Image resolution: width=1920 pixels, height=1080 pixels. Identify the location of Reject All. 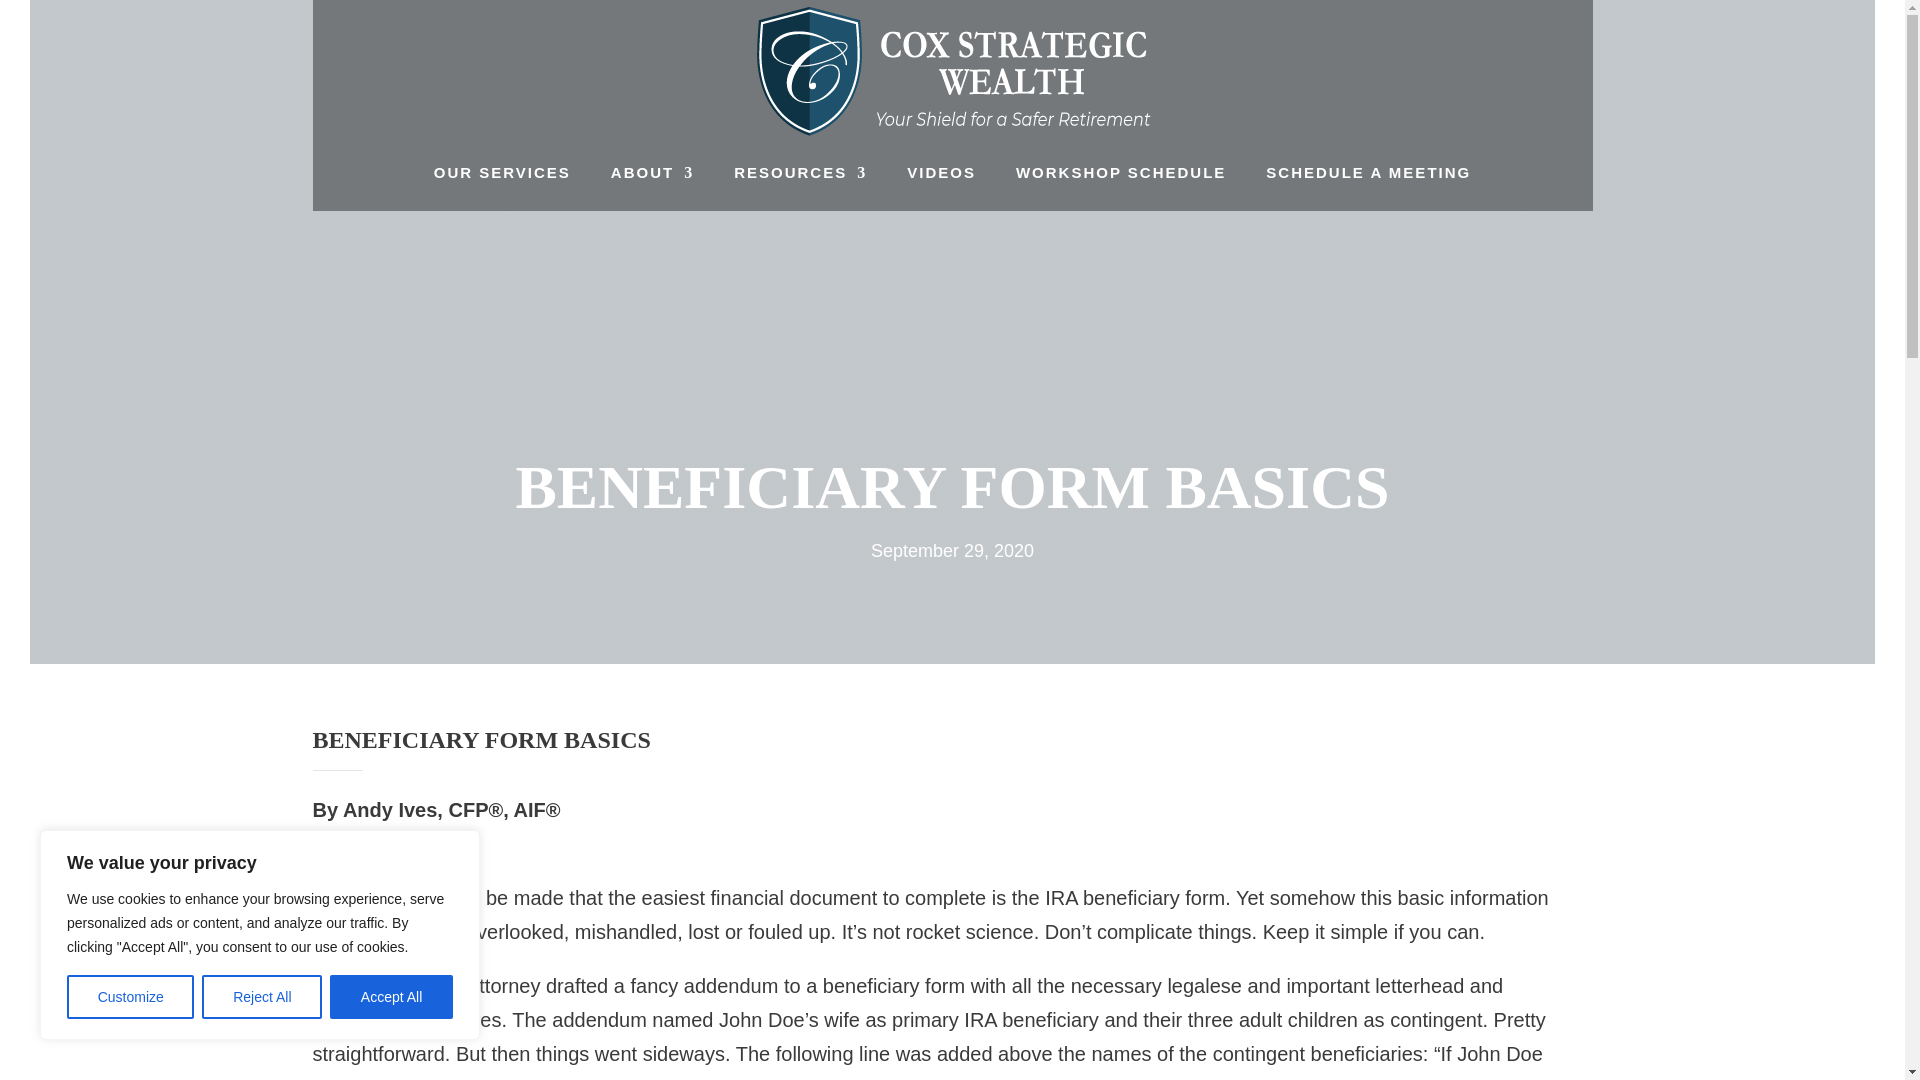
(262, 997).